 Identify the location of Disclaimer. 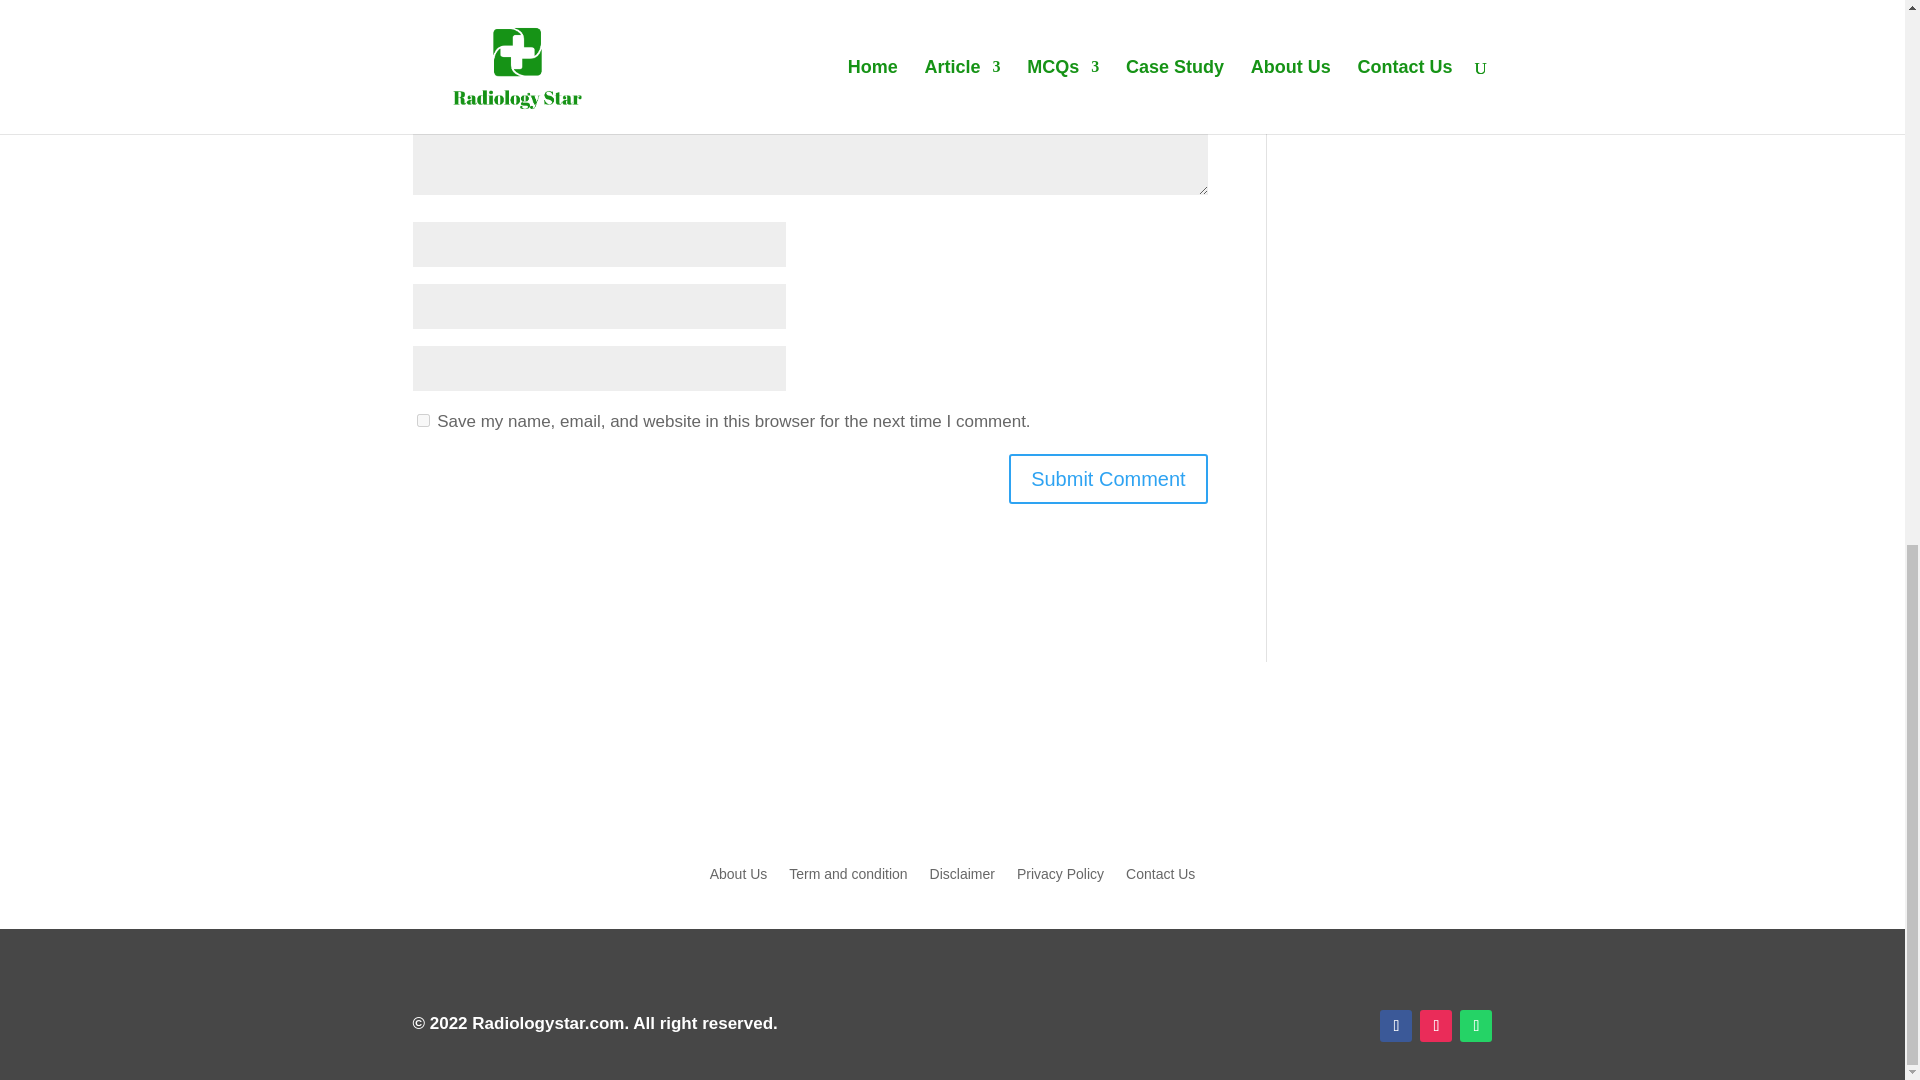
(962, 878).